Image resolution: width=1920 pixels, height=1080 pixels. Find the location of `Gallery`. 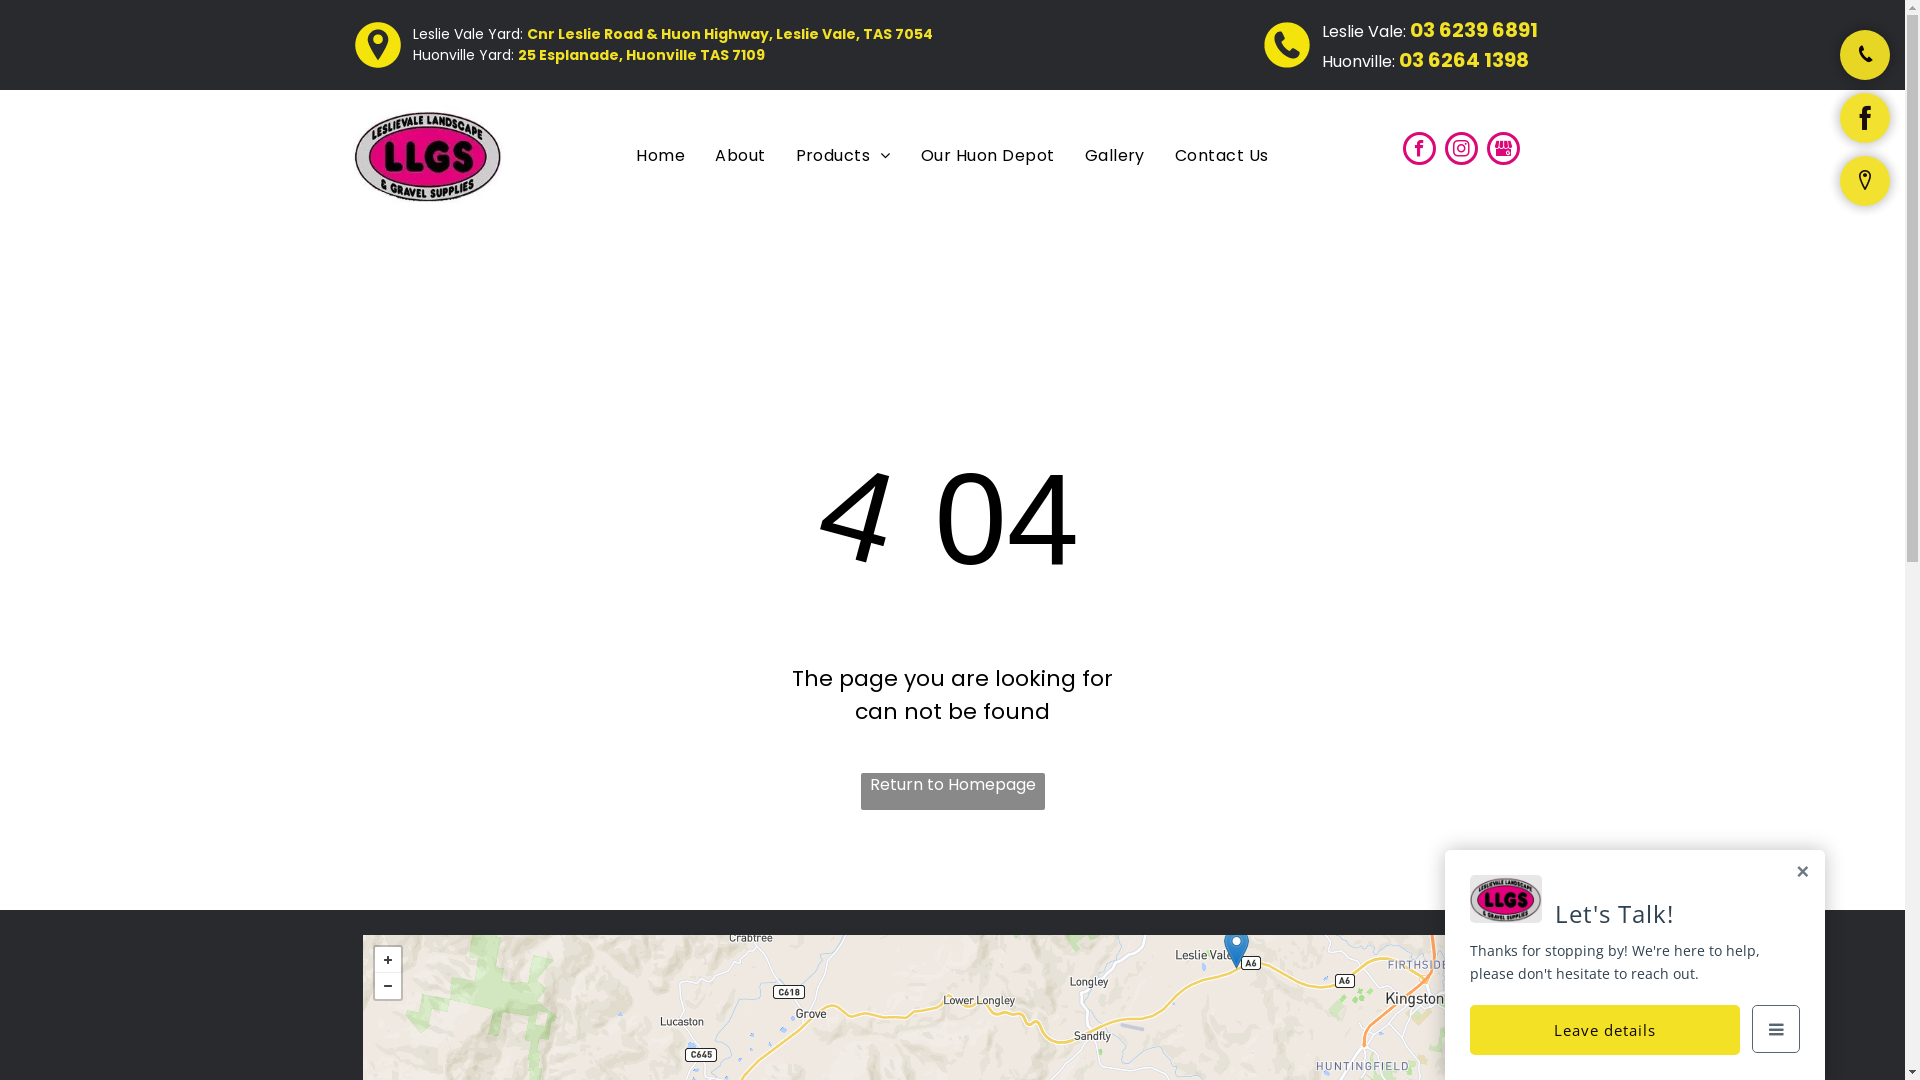

Gallery is located at coordinates (1115, 156).